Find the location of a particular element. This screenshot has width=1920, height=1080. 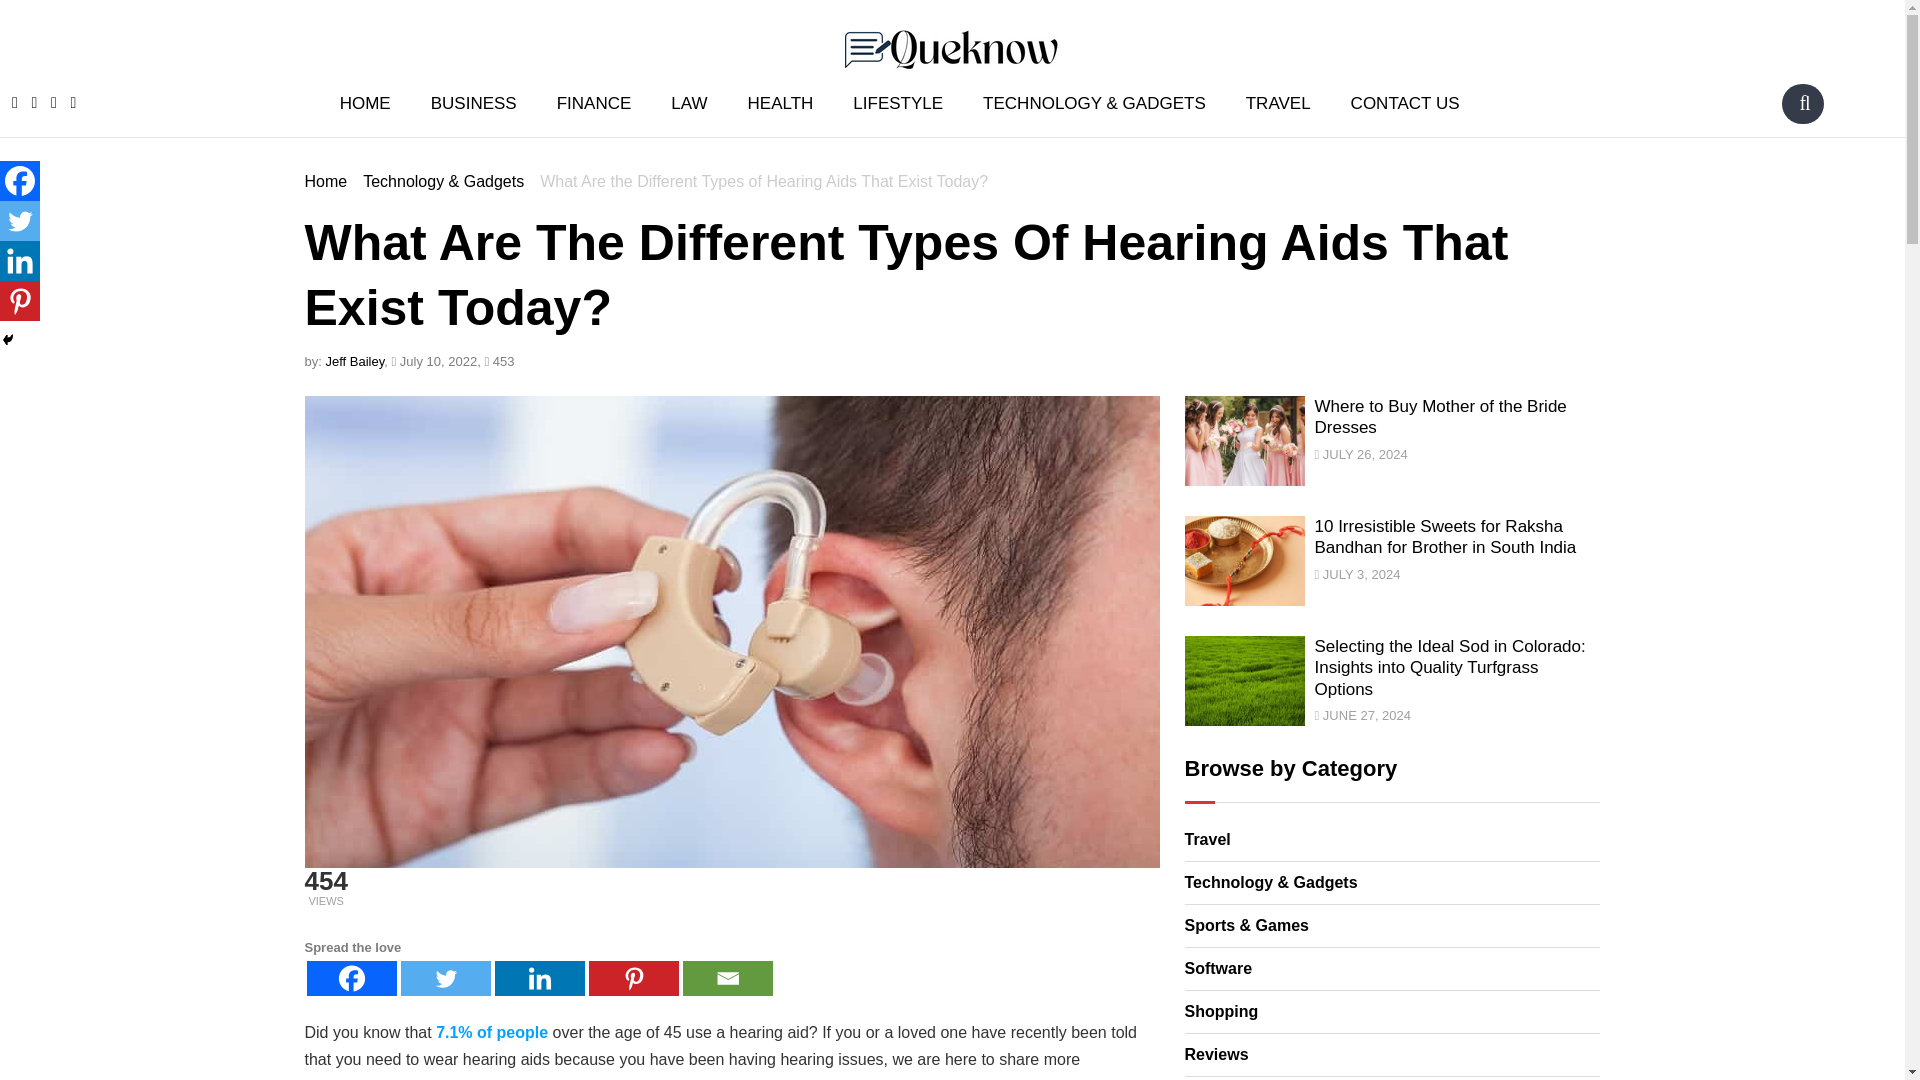

Twitter is located at coordinates (444, 978).